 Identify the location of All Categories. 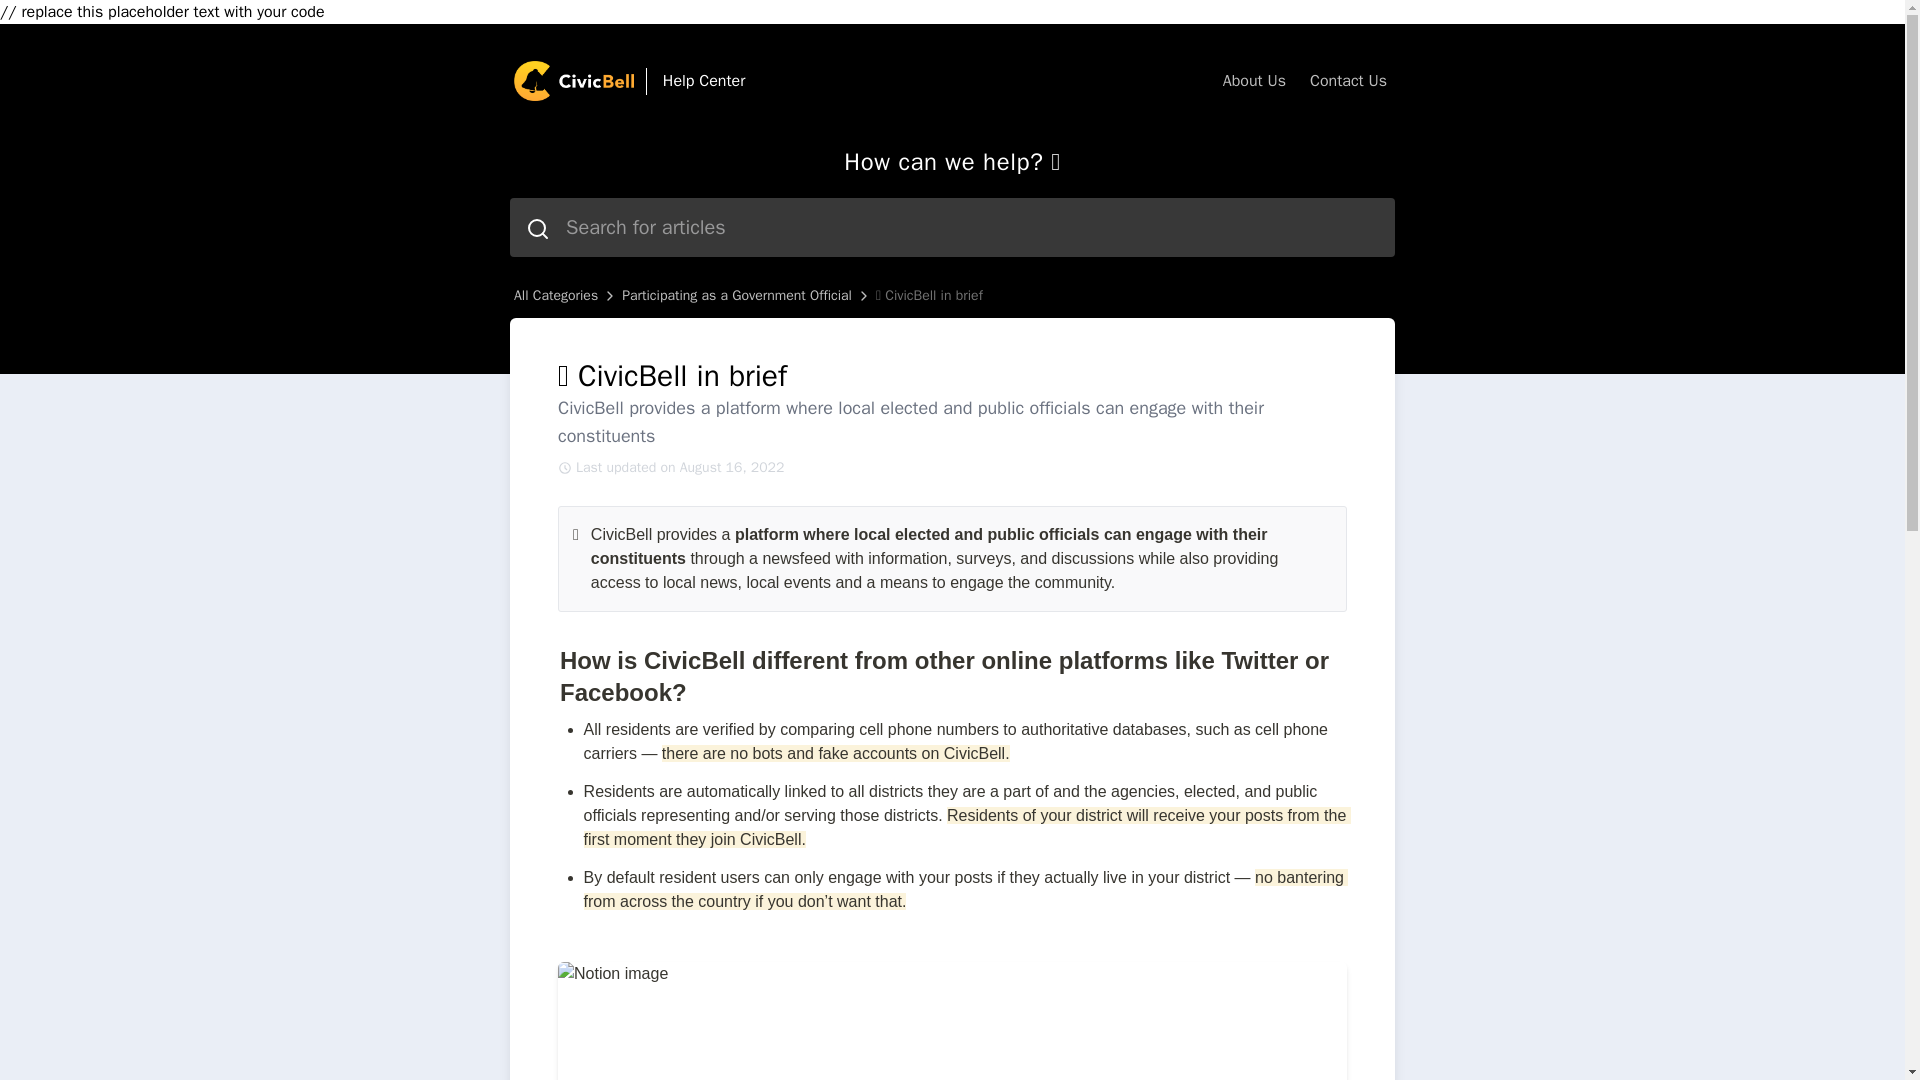
(556, 296).